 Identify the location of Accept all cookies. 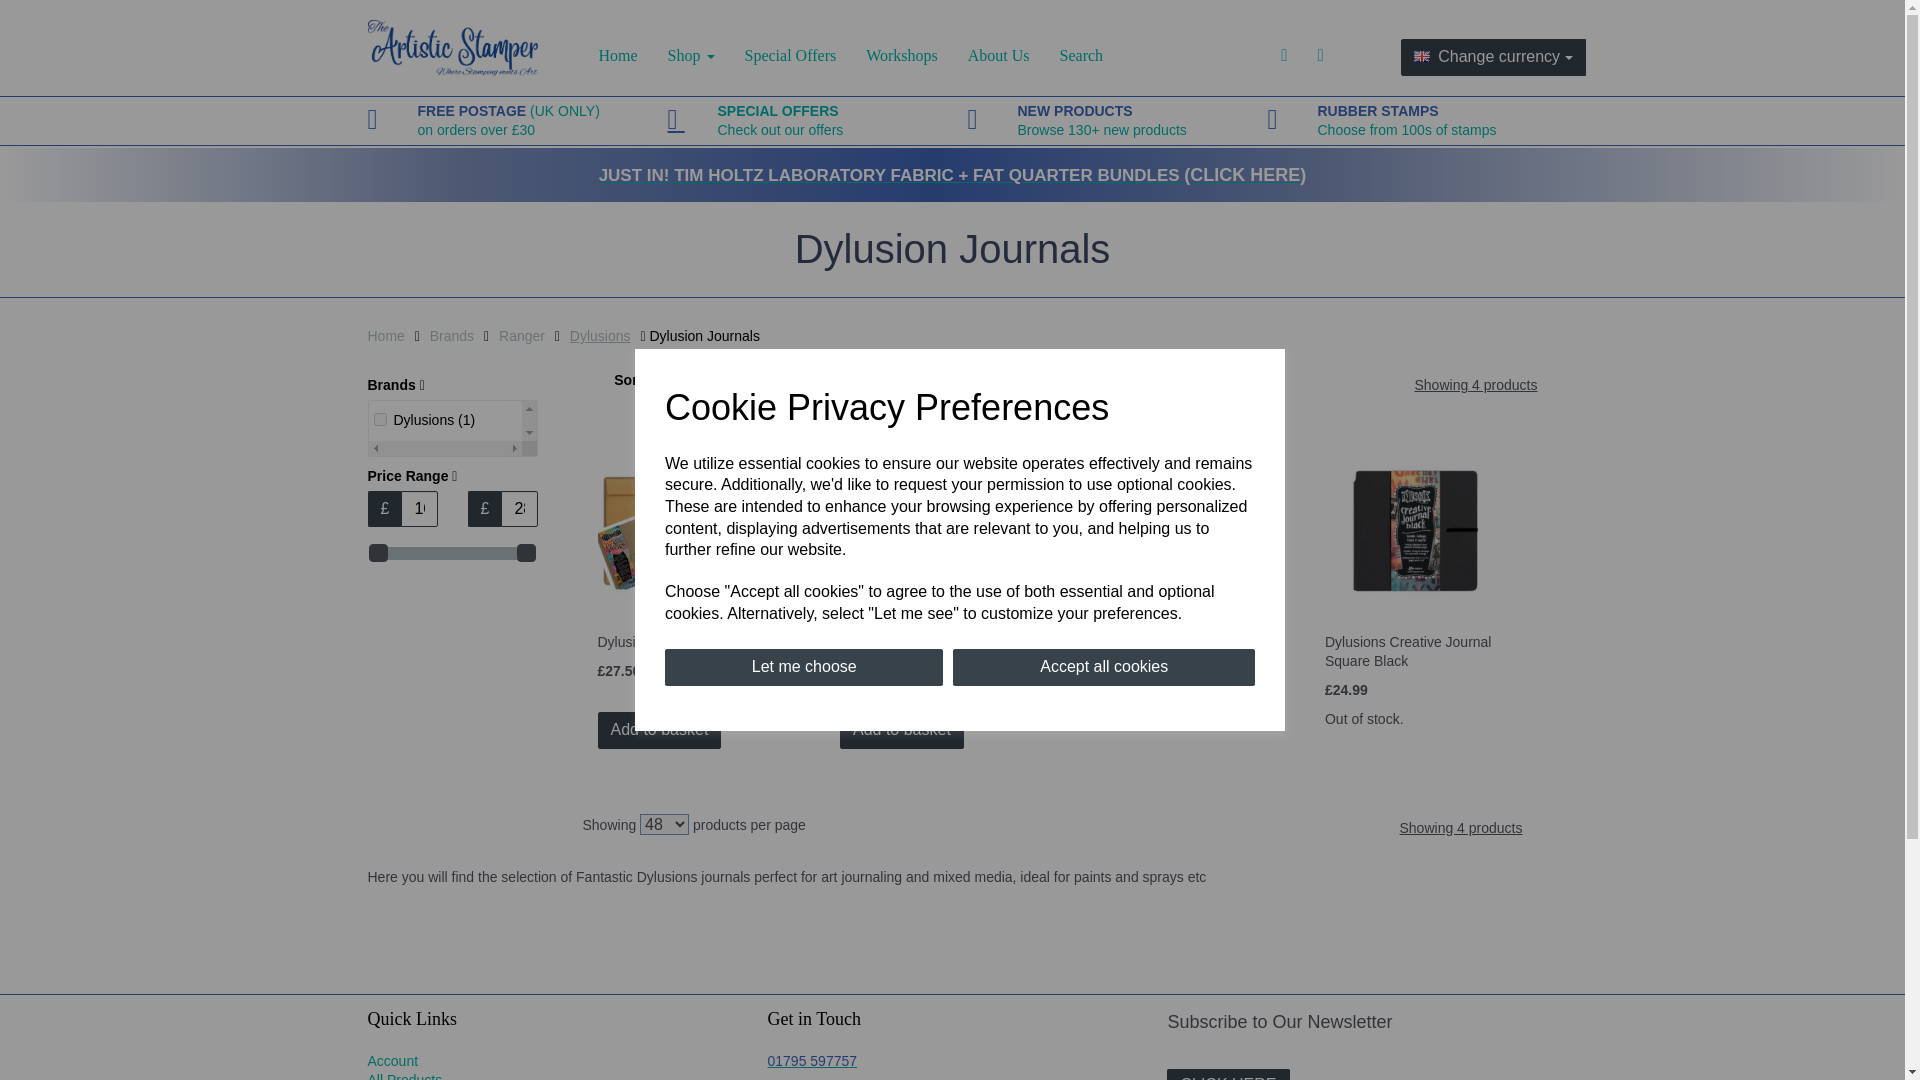
(690, 56).